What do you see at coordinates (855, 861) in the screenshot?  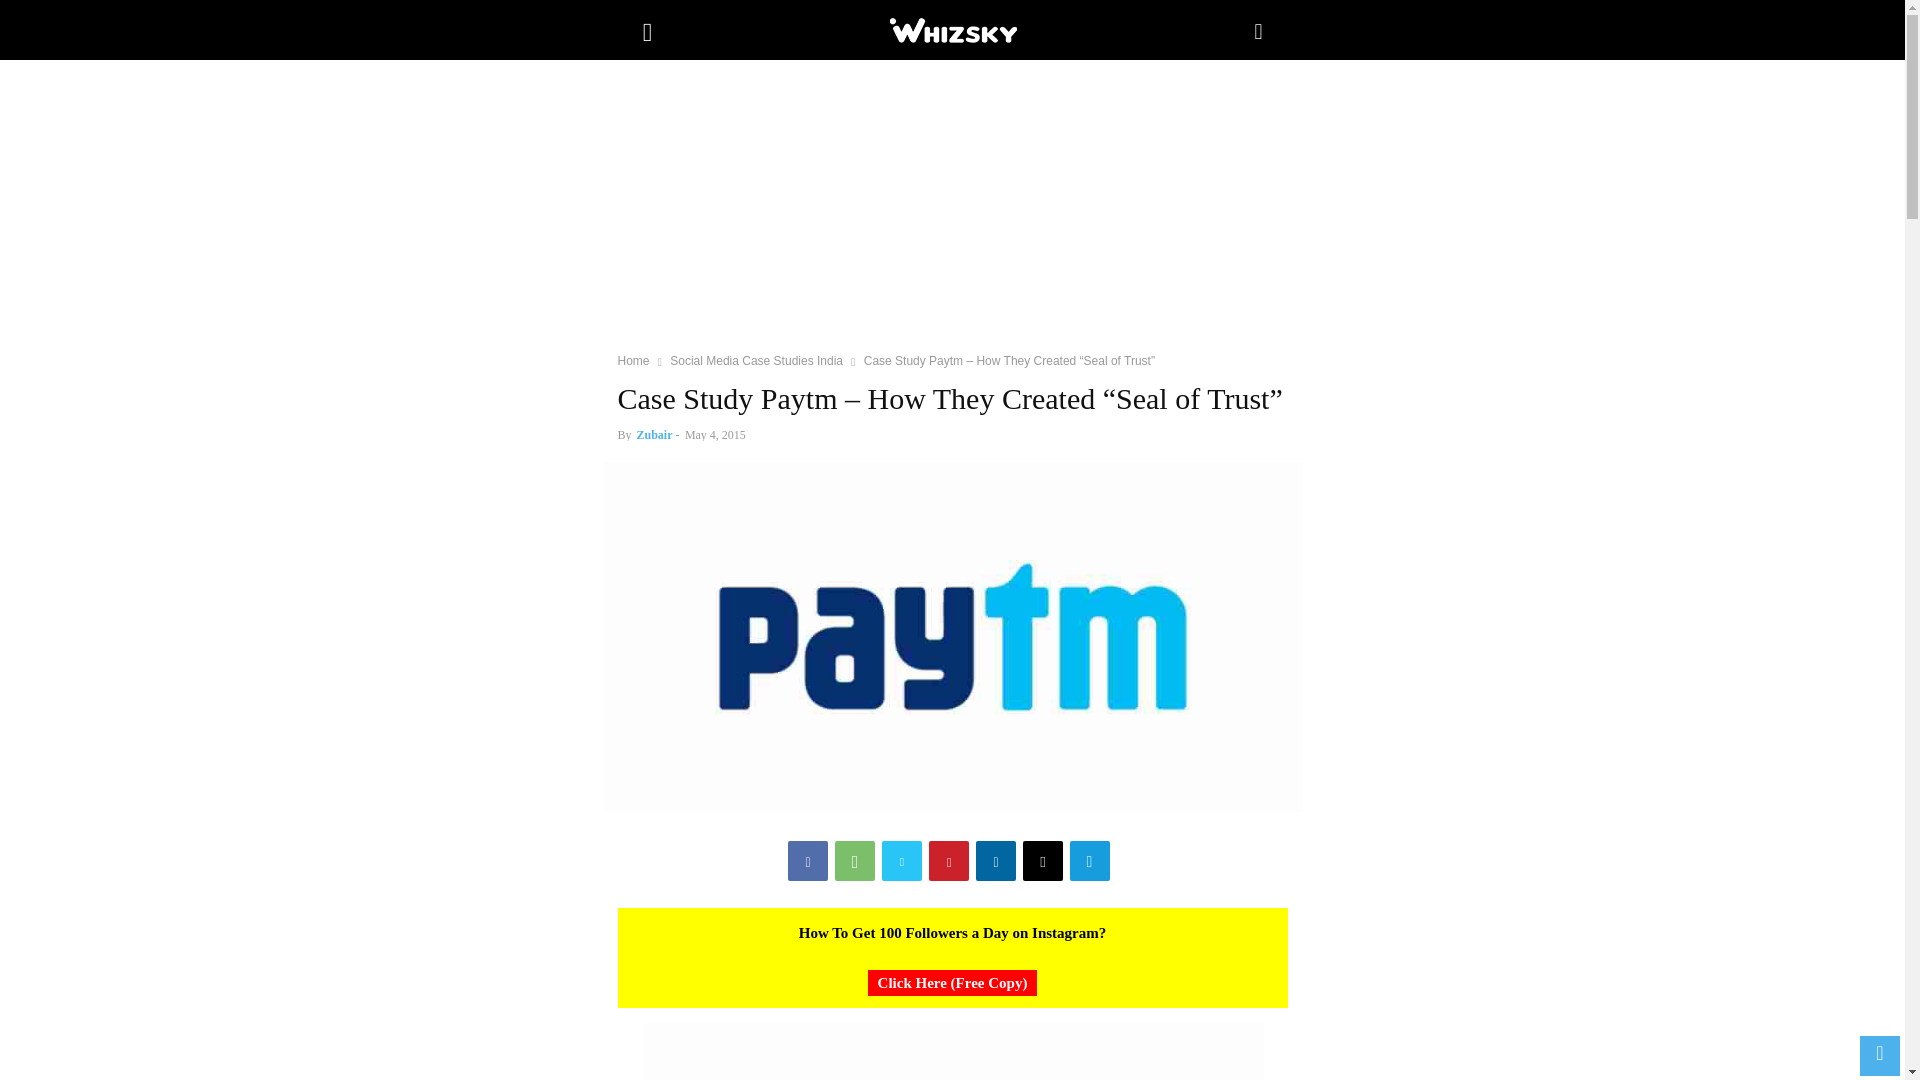 I see `WhatsApp` at bounding box center [855, 861].